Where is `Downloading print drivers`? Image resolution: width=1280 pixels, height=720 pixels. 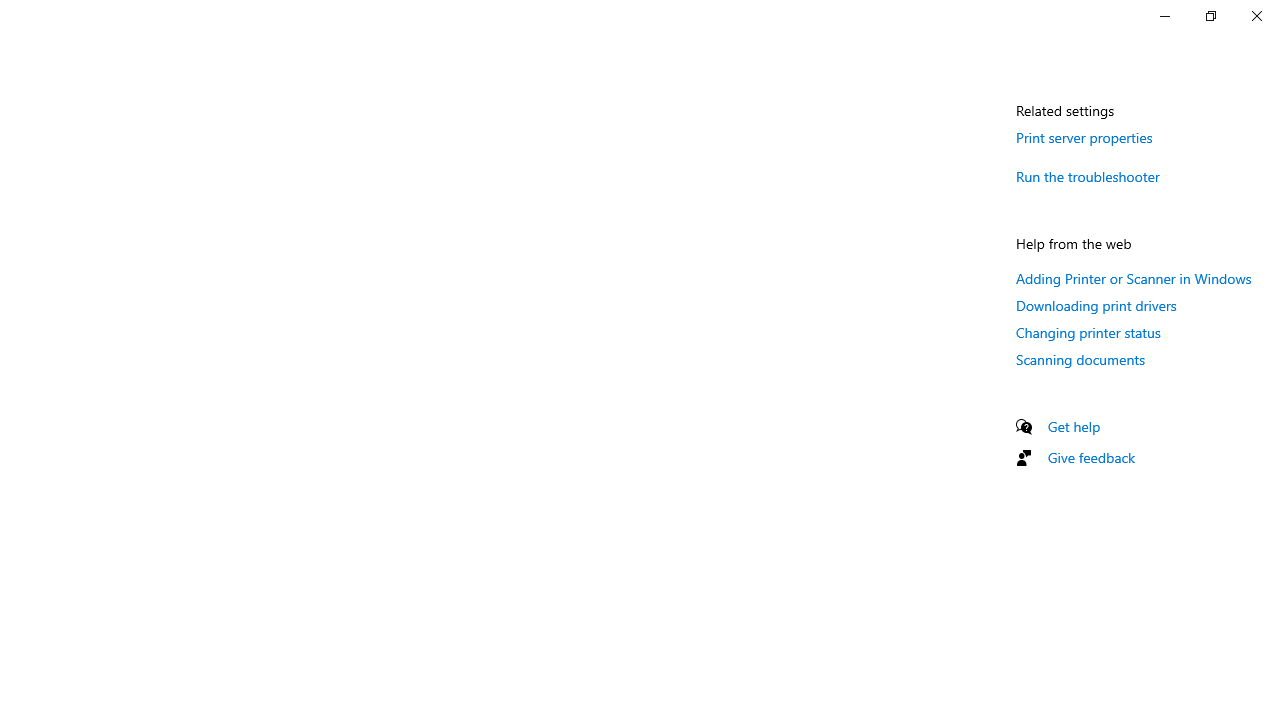
Downloading print drivers is located at coordinates (1096, 305).